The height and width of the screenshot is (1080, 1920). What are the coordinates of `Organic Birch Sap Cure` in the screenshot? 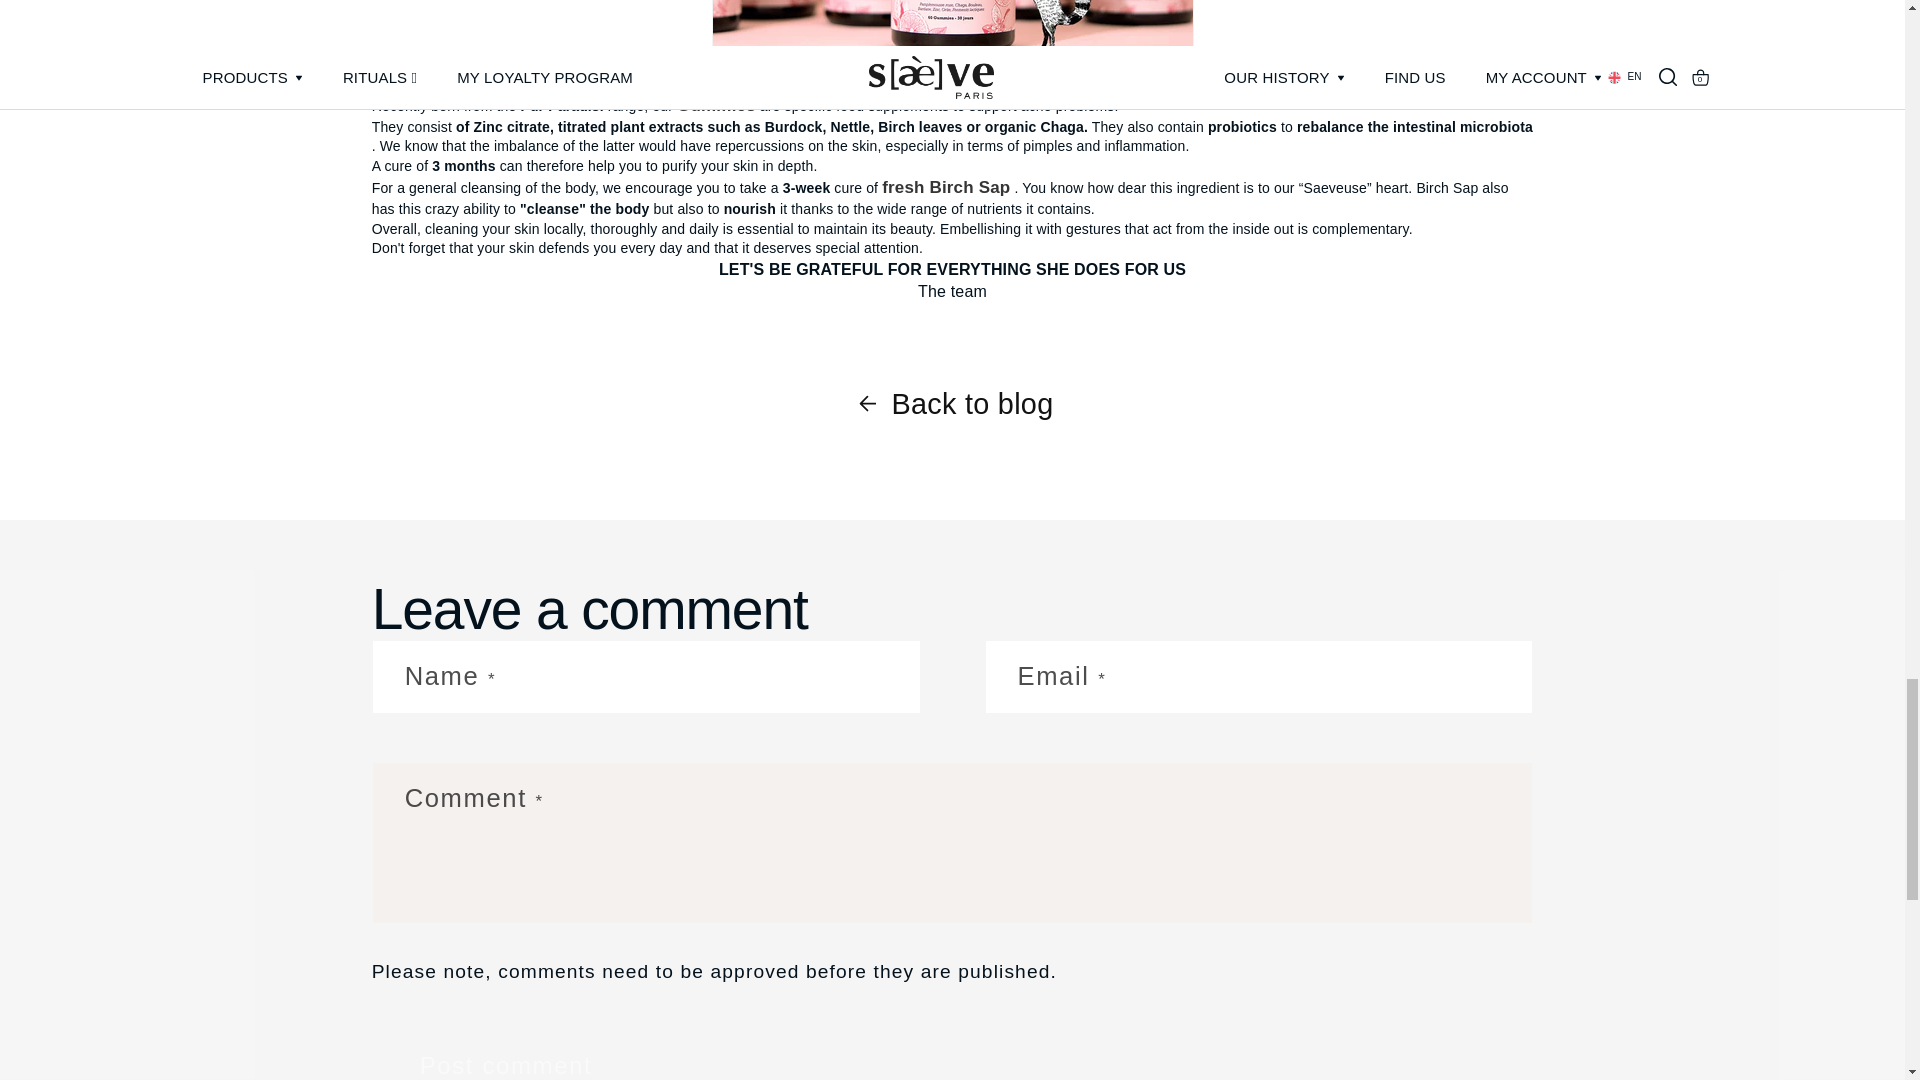 It's located at (945, 187).